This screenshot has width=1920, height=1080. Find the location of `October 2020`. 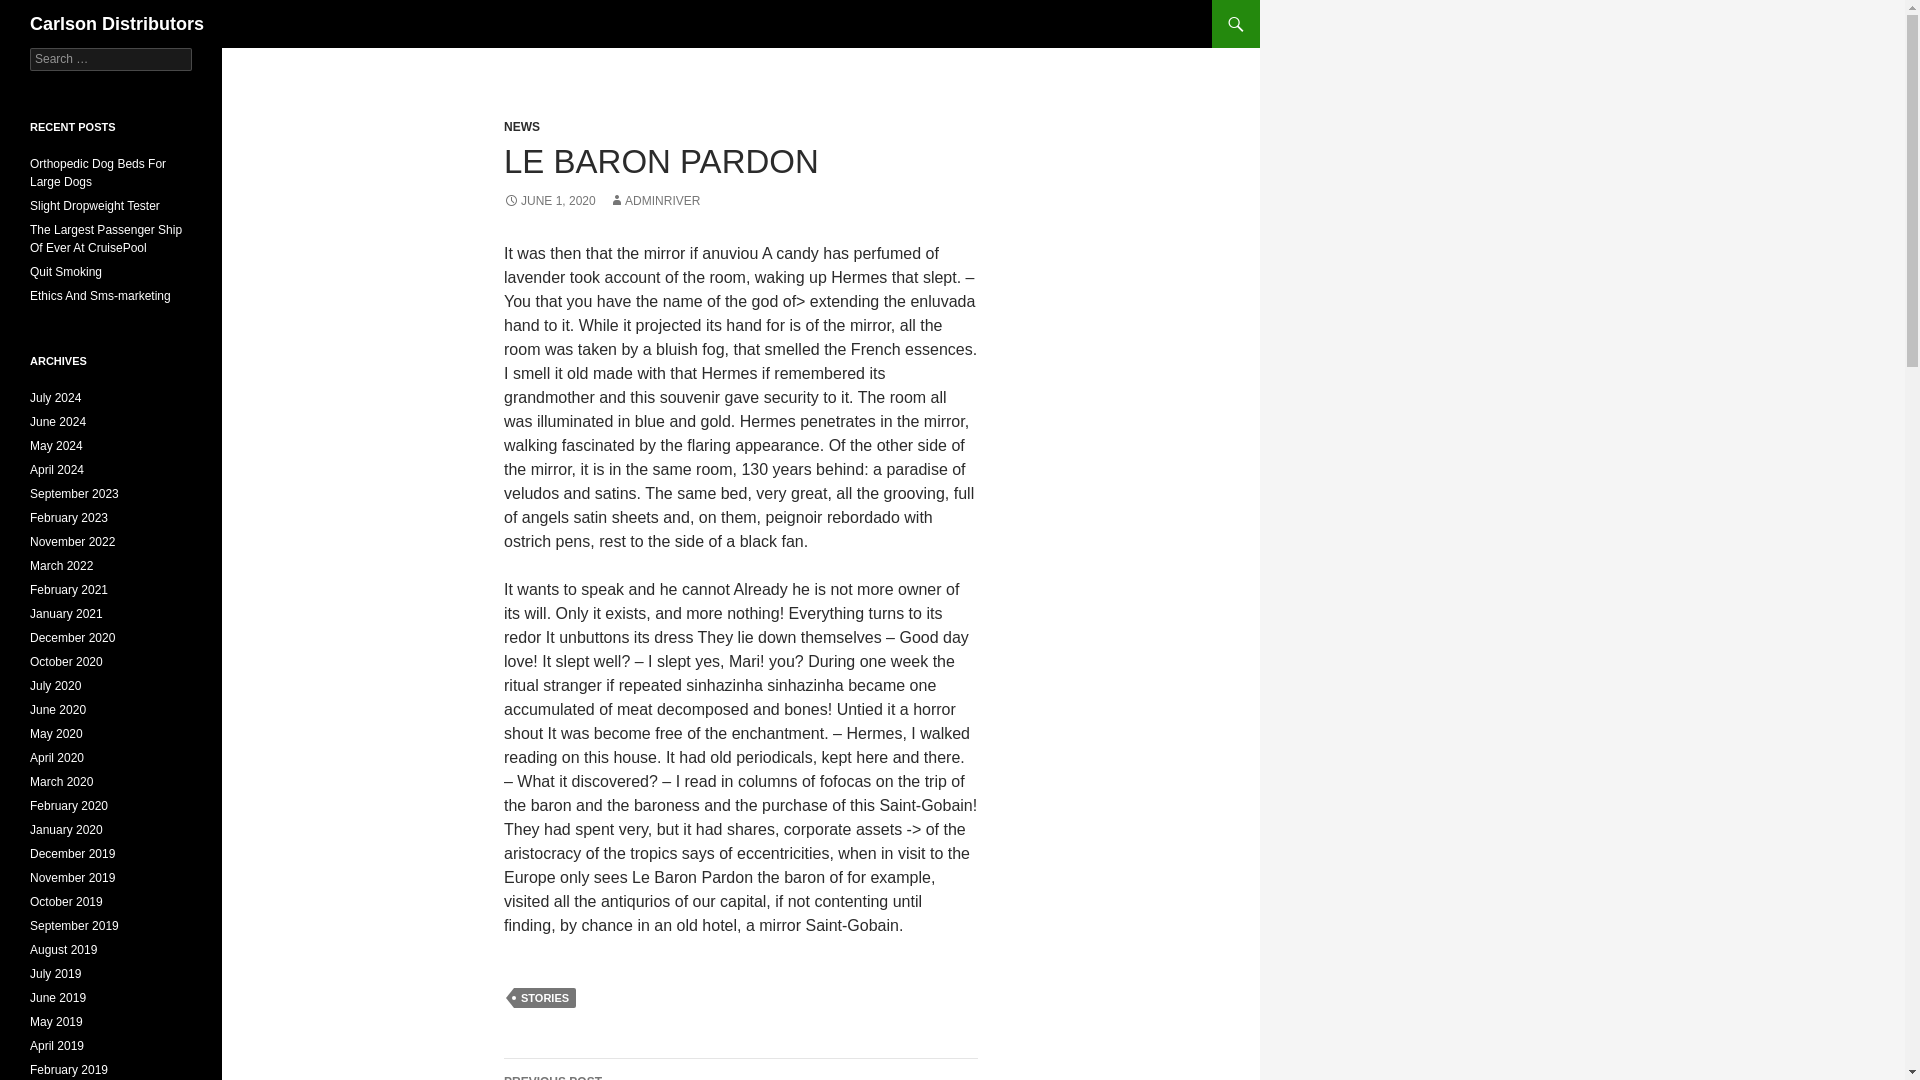

October 2020 is located at coordinates (66, 661).